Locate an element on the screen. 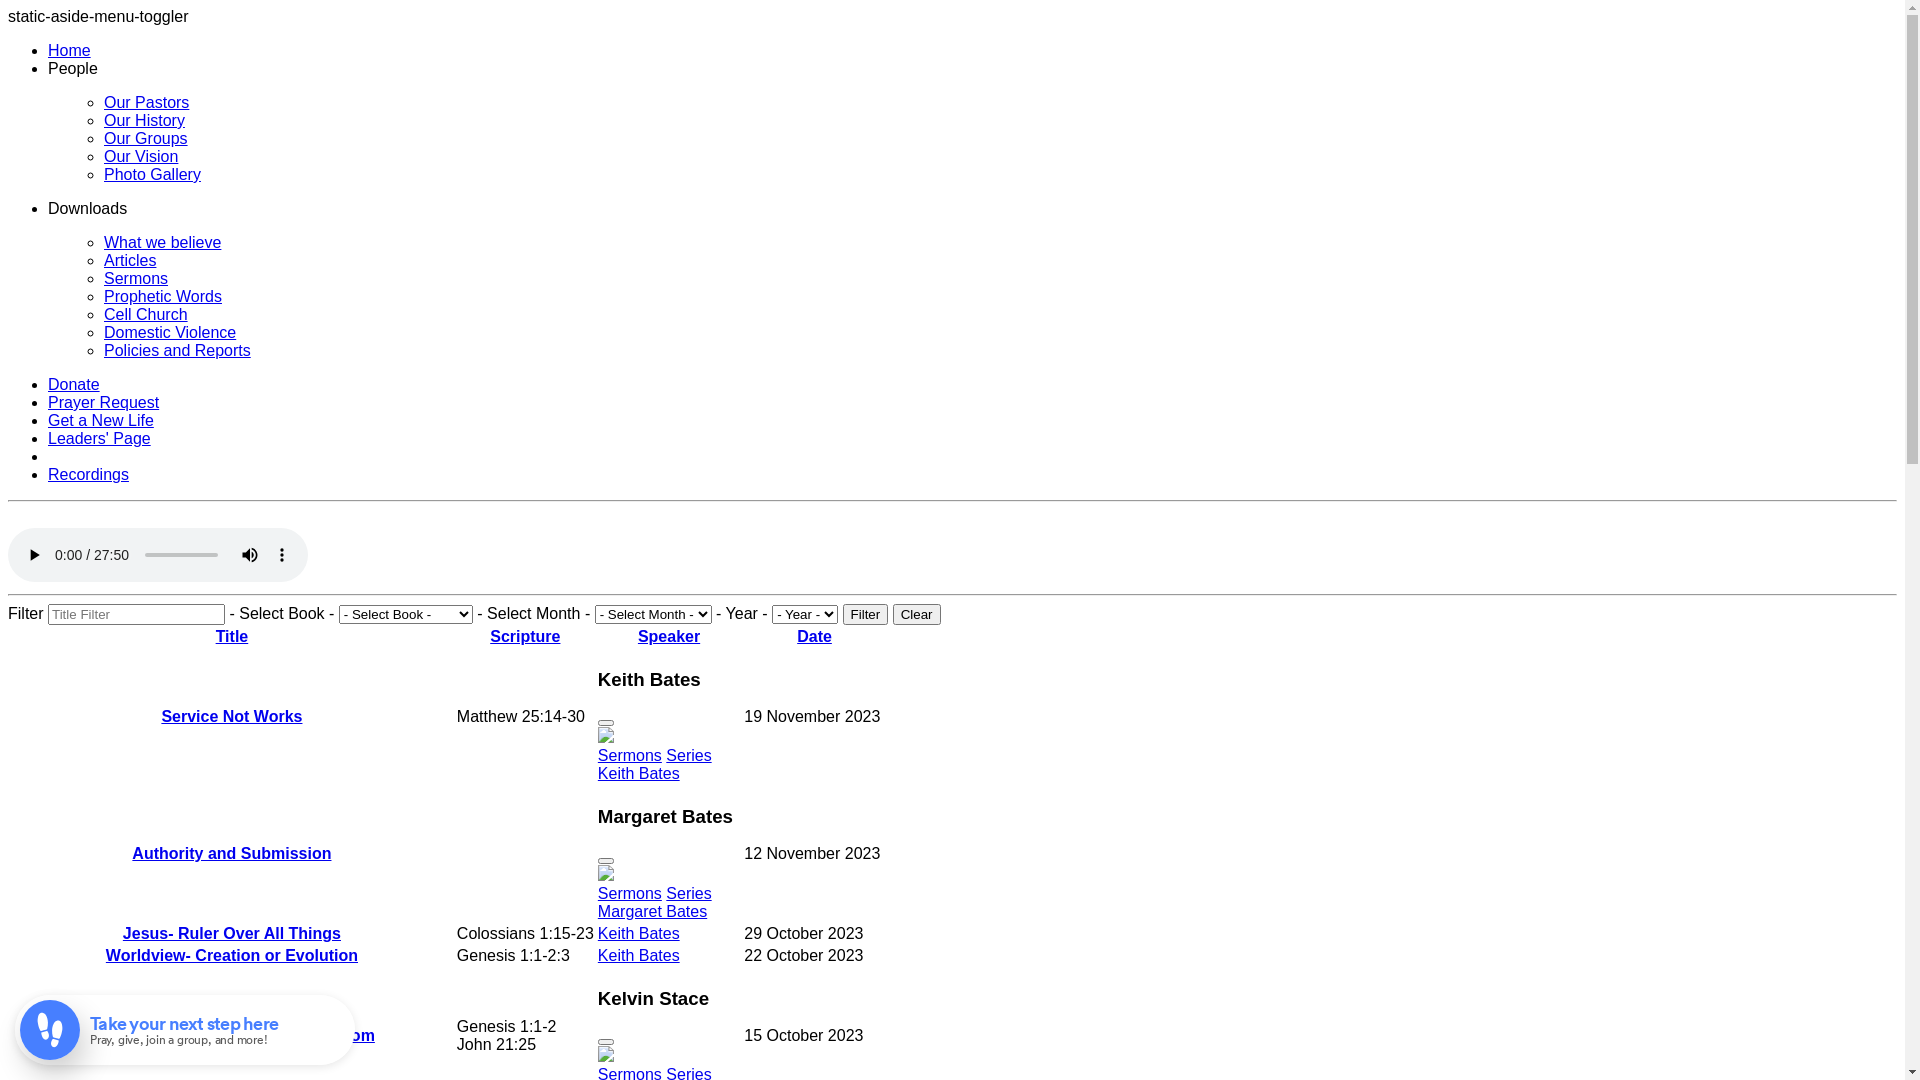 The width and height of the screenshot is (1920, 1080). Clear is located at coordinates (917, 614).